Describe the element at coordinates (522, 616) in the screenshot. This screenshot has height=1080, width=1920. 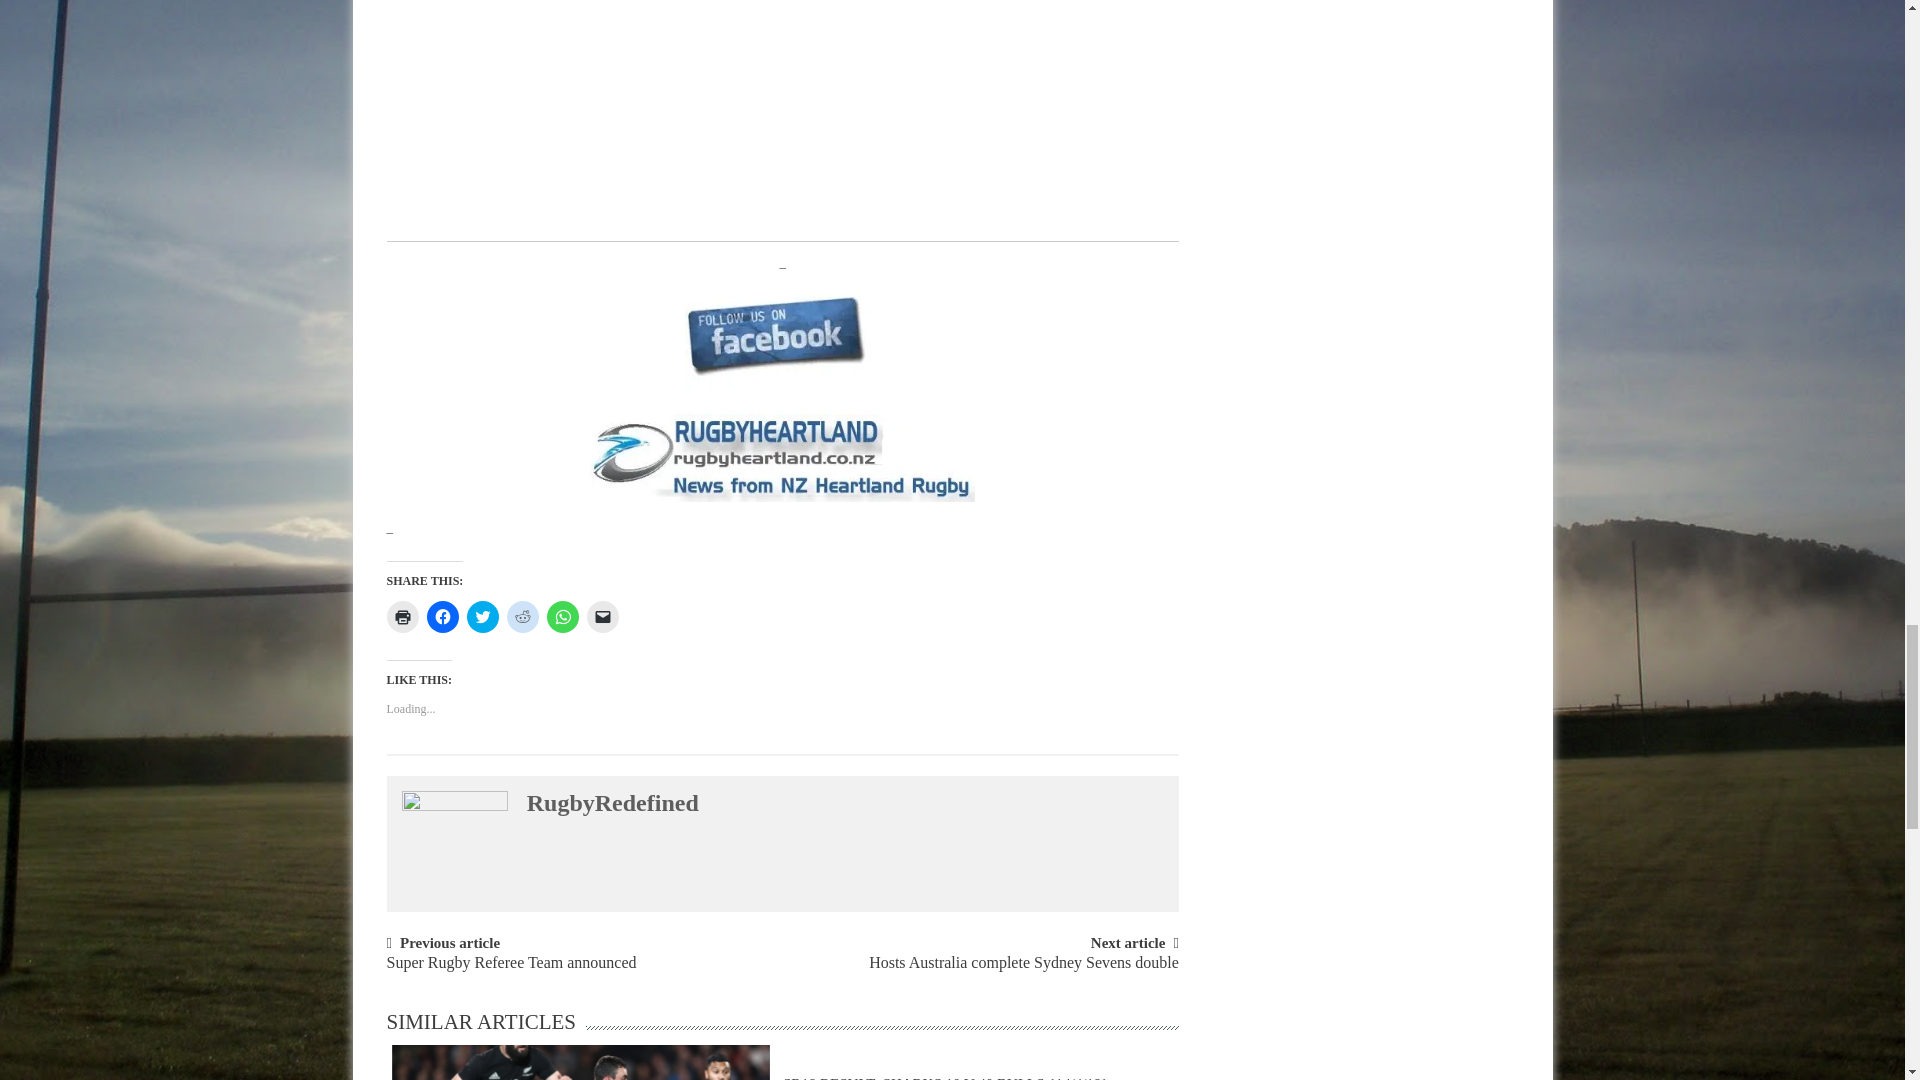
I see `Click to share on Reddit` at that location.